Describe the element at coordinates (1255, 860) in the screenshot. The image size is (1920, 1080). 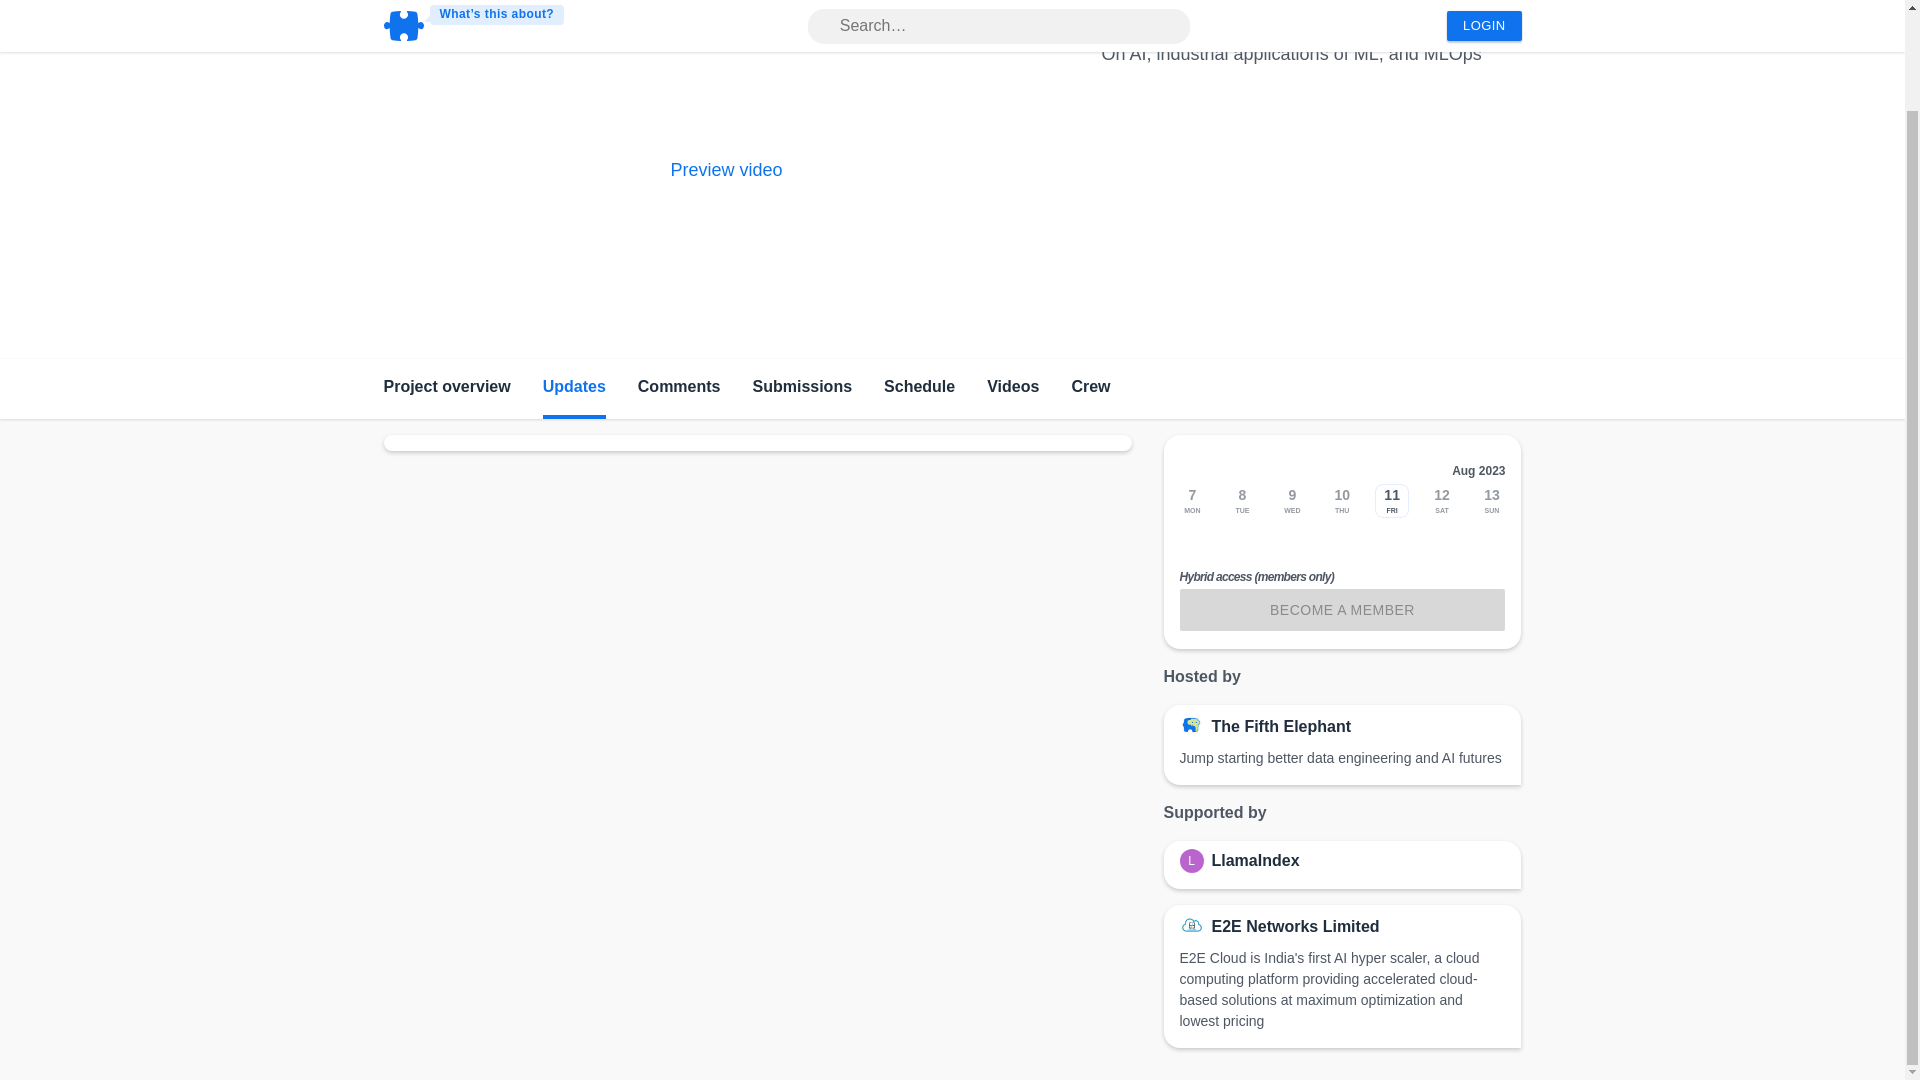
I see `LlamaIndex` at that location.